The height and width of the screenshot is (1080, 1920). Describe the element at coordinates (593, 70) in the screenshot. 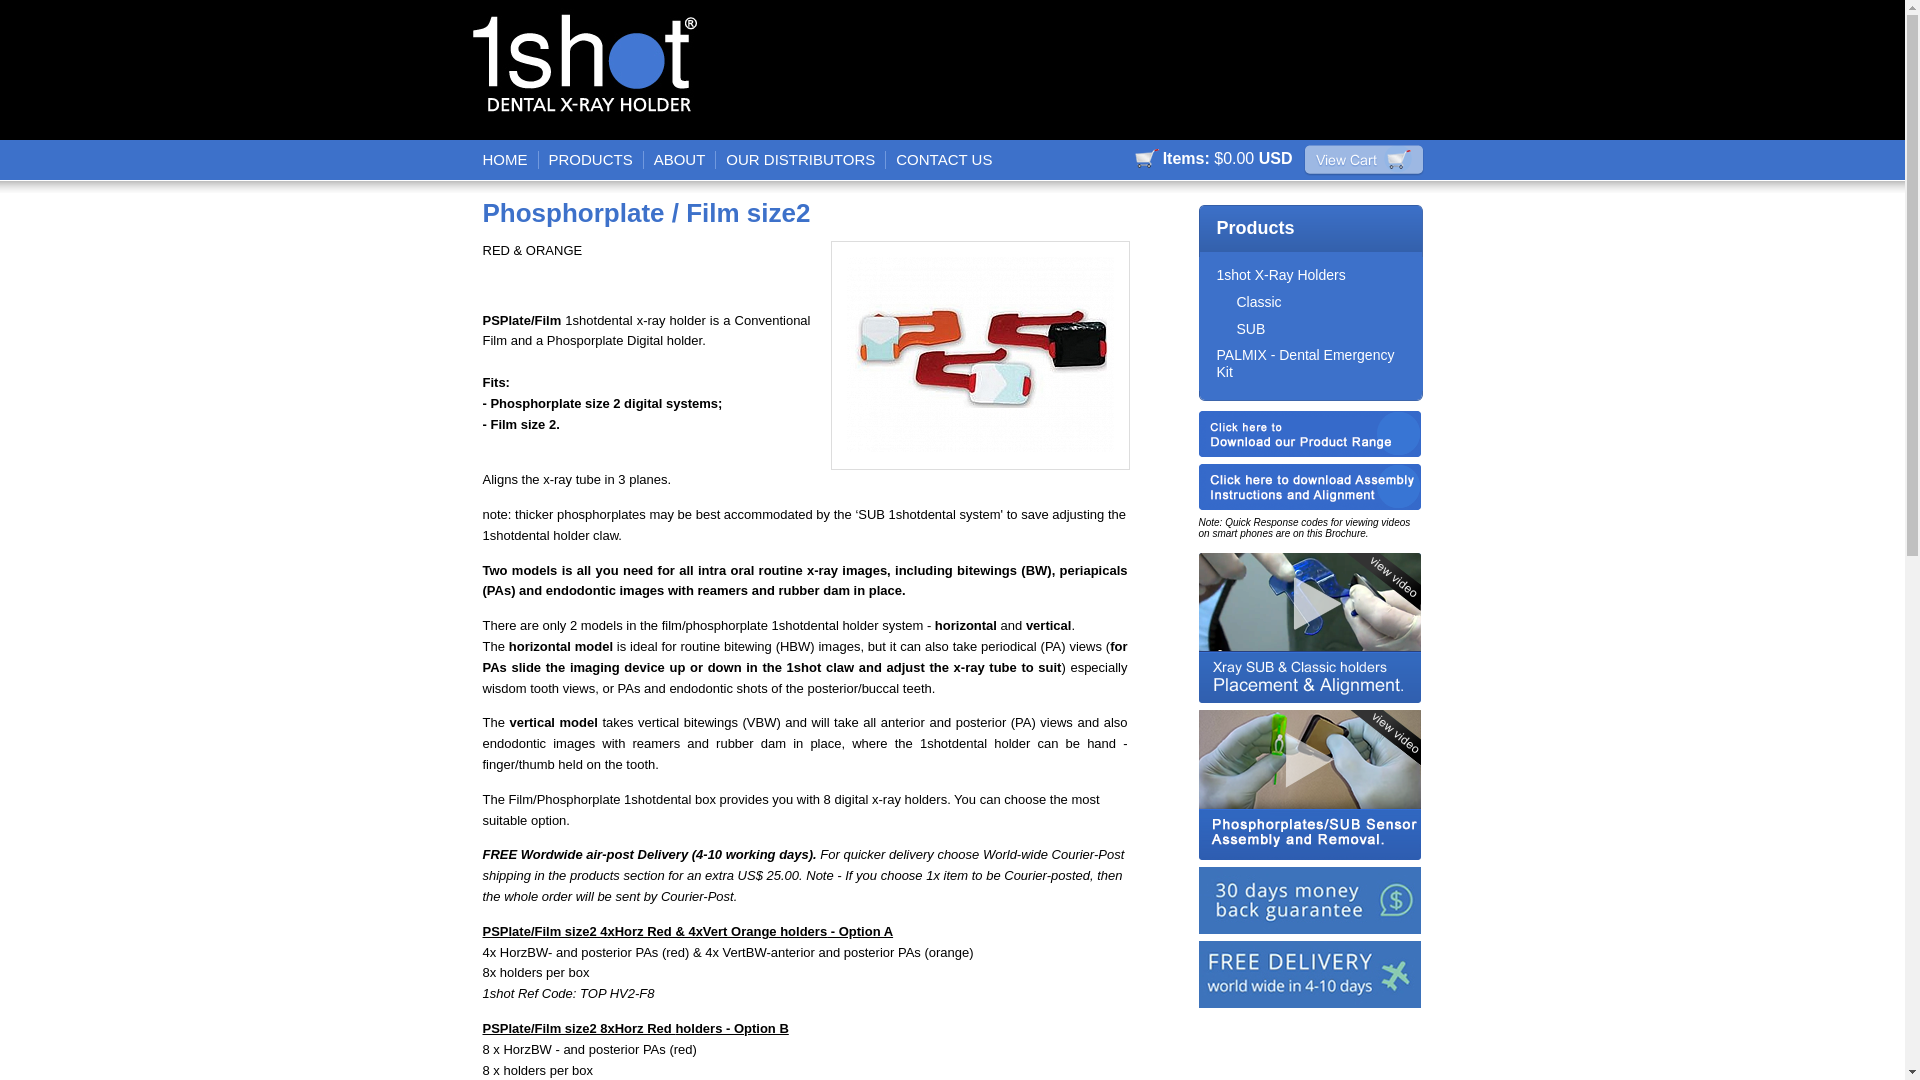

I see `1ShotDental.com` at that location.